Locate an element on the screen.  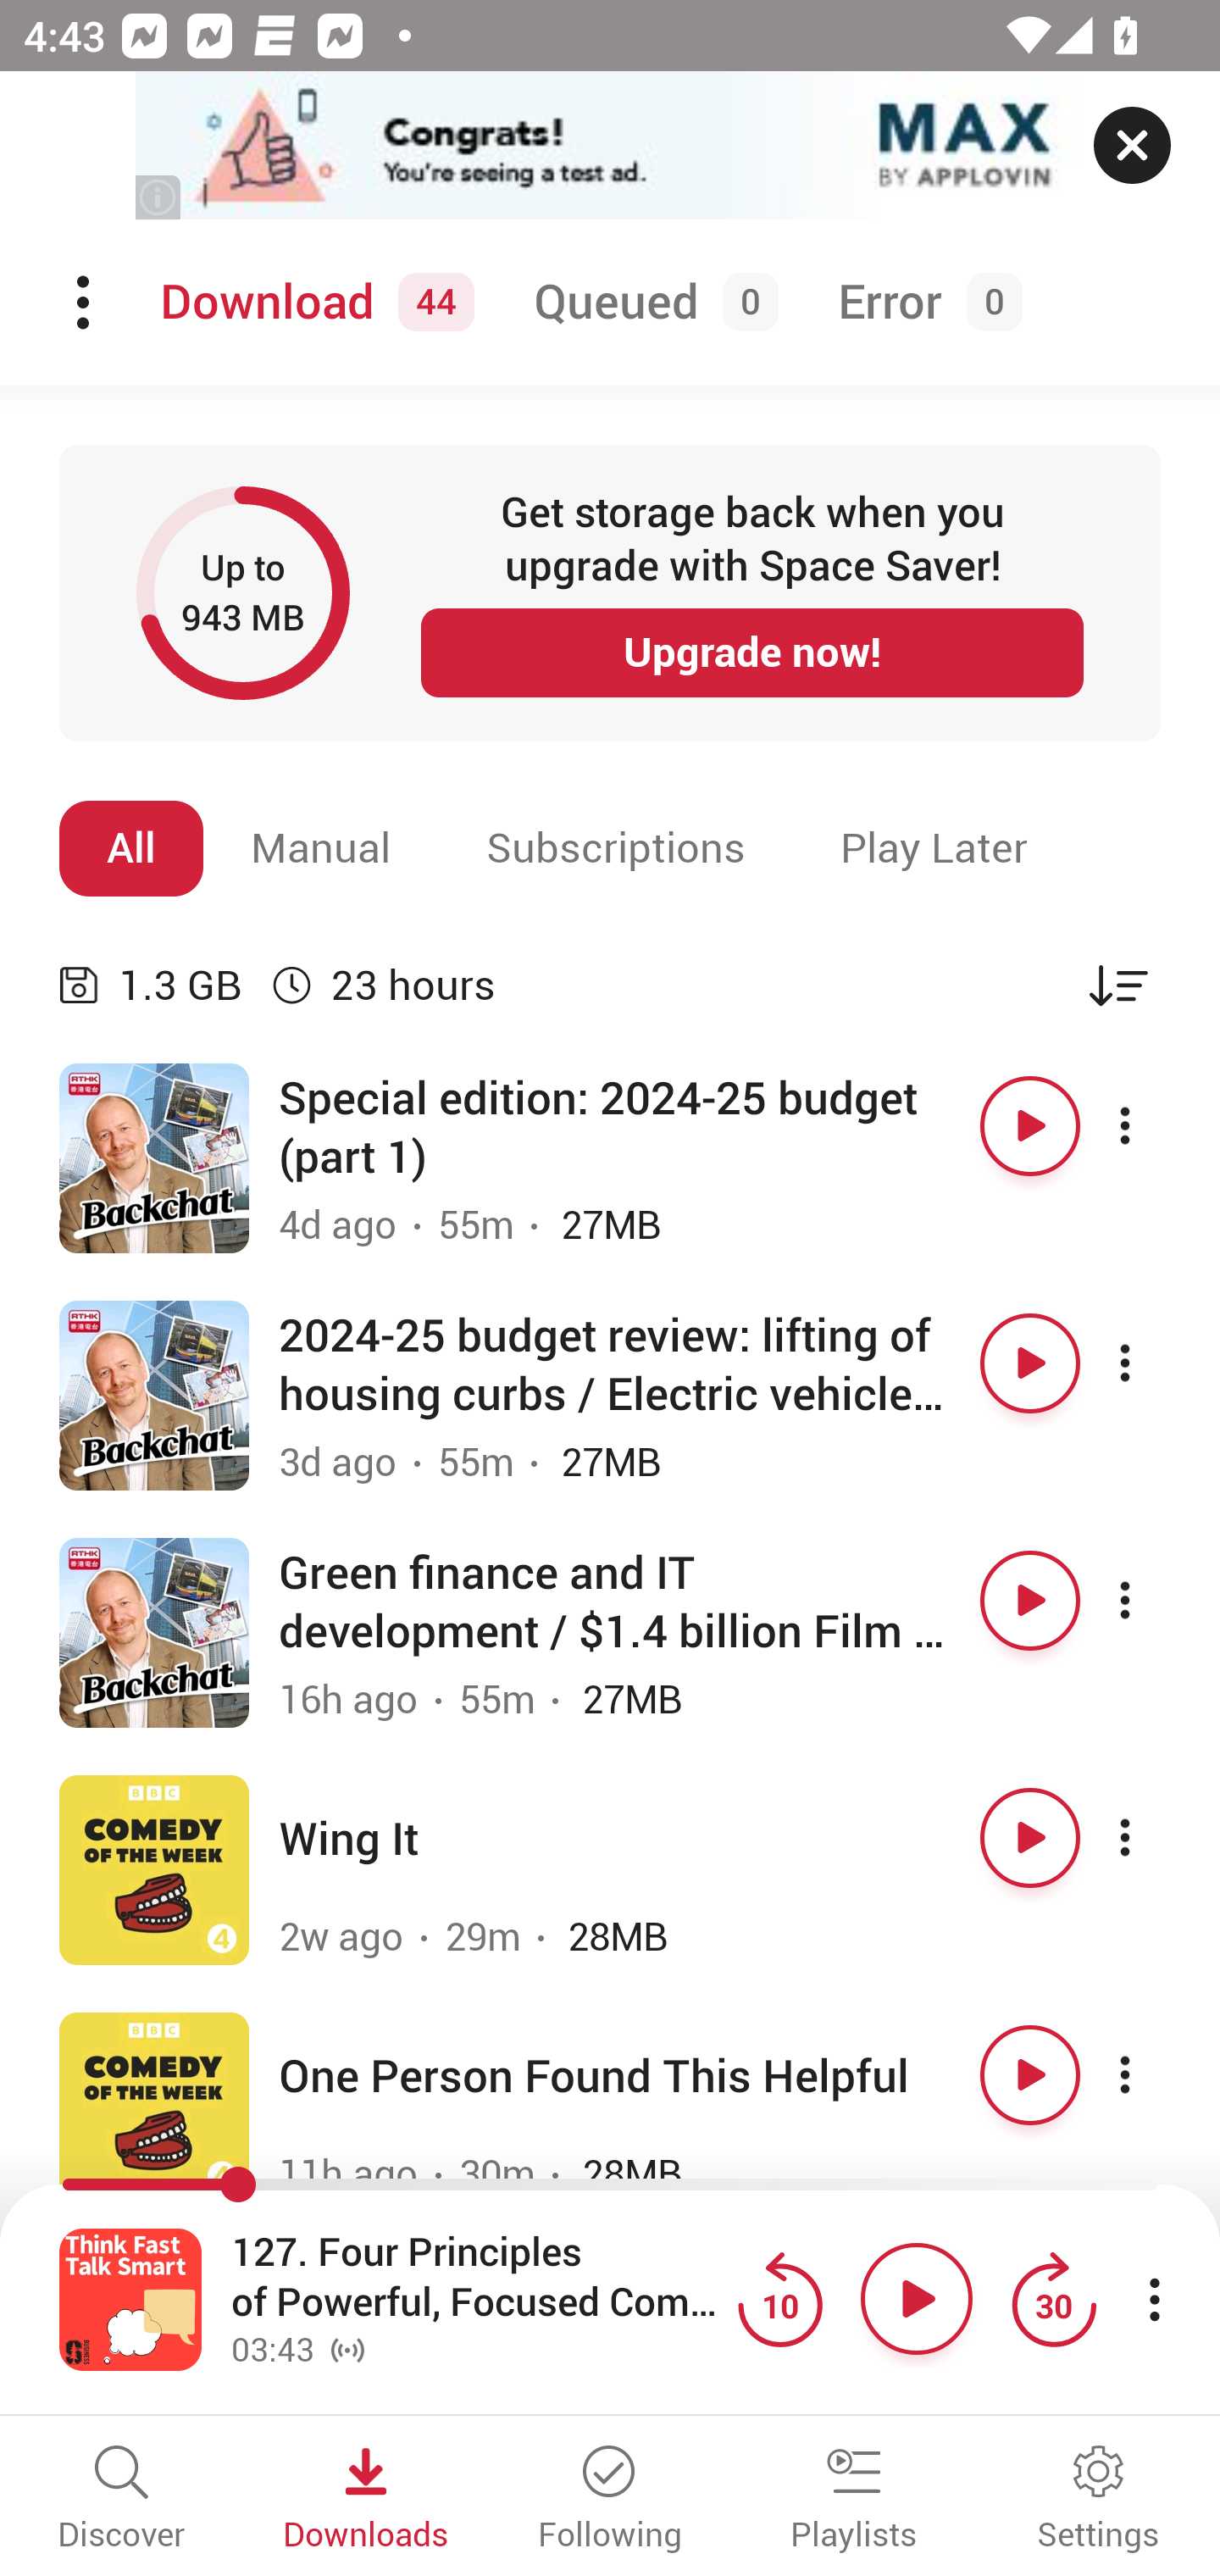
app-monetization is located at coordinates (610, 147).